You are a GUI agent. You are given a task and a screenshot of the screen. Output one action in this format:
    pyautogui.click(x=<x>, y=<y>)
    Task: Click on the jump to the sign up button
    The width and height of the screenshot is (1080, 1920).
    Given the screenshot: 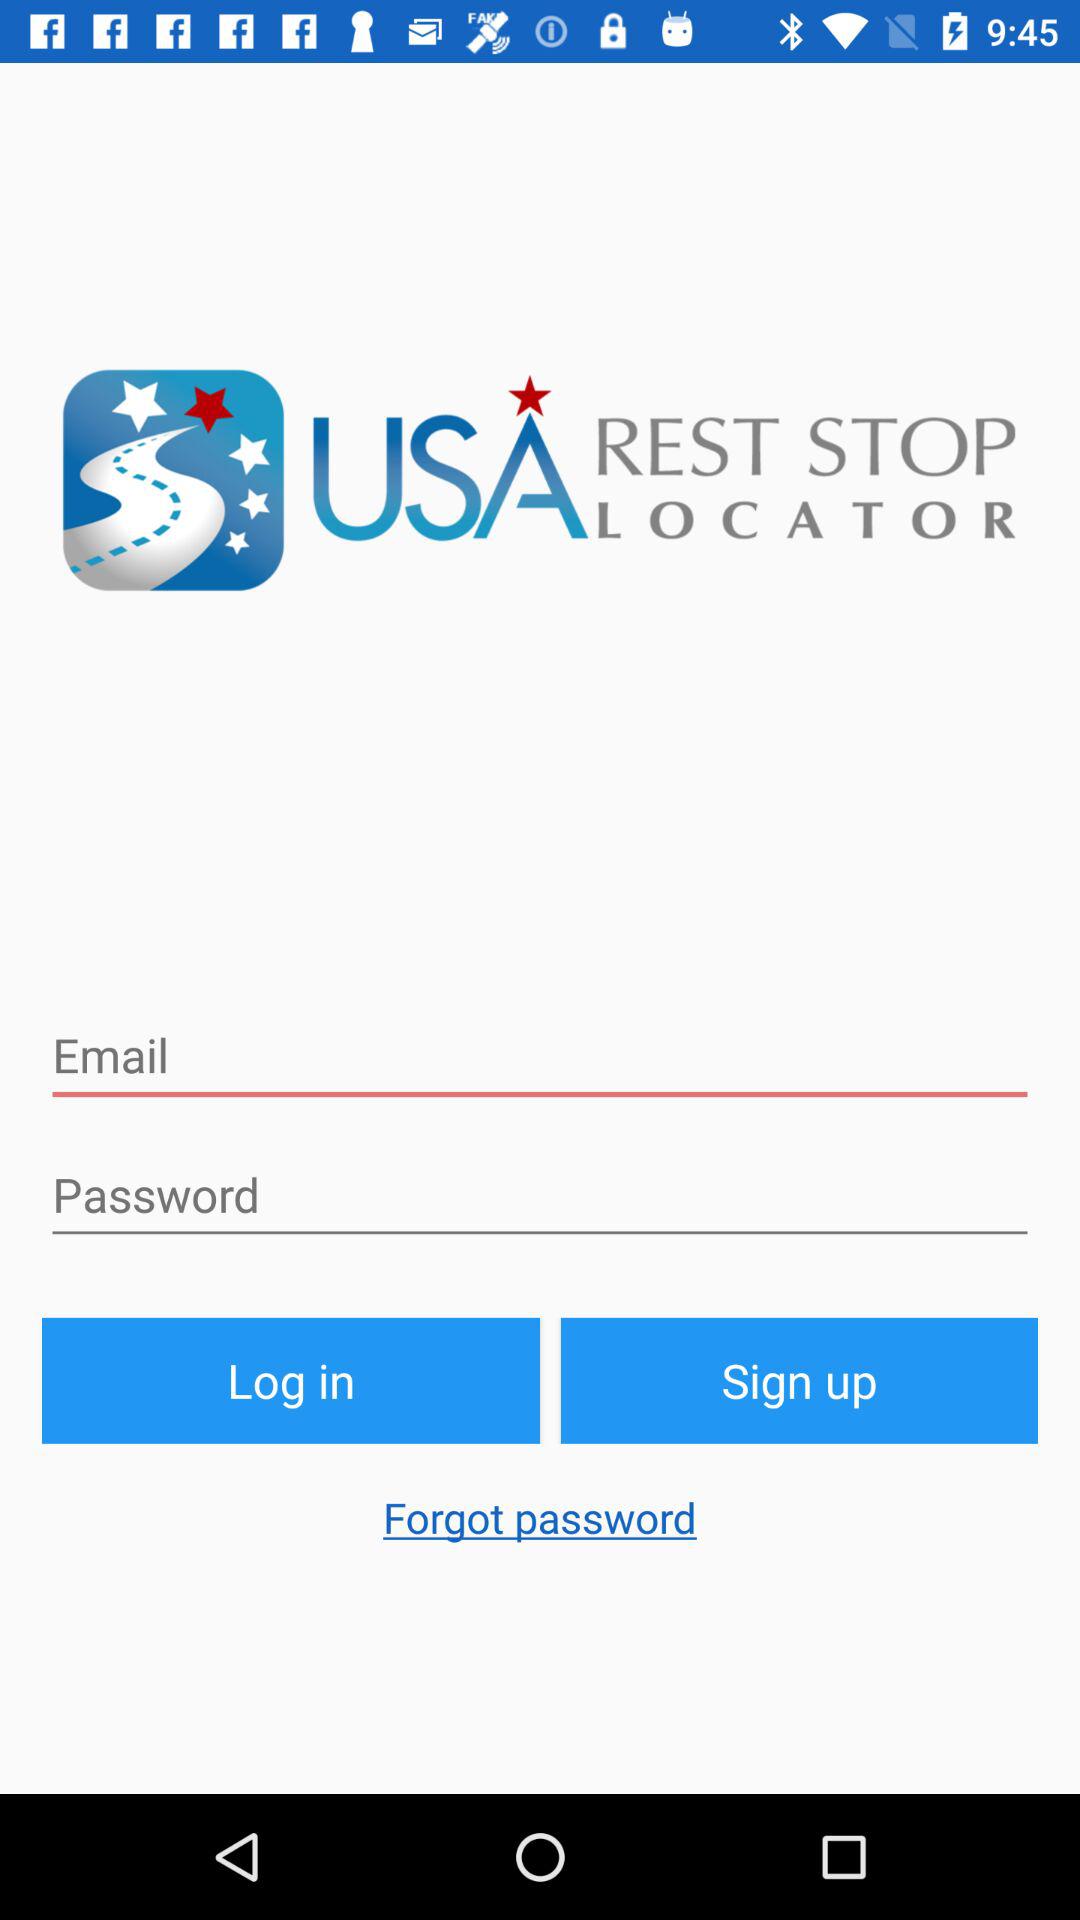 What is the action you would take?
    pyautogui.click(x=800, y=1380)
    